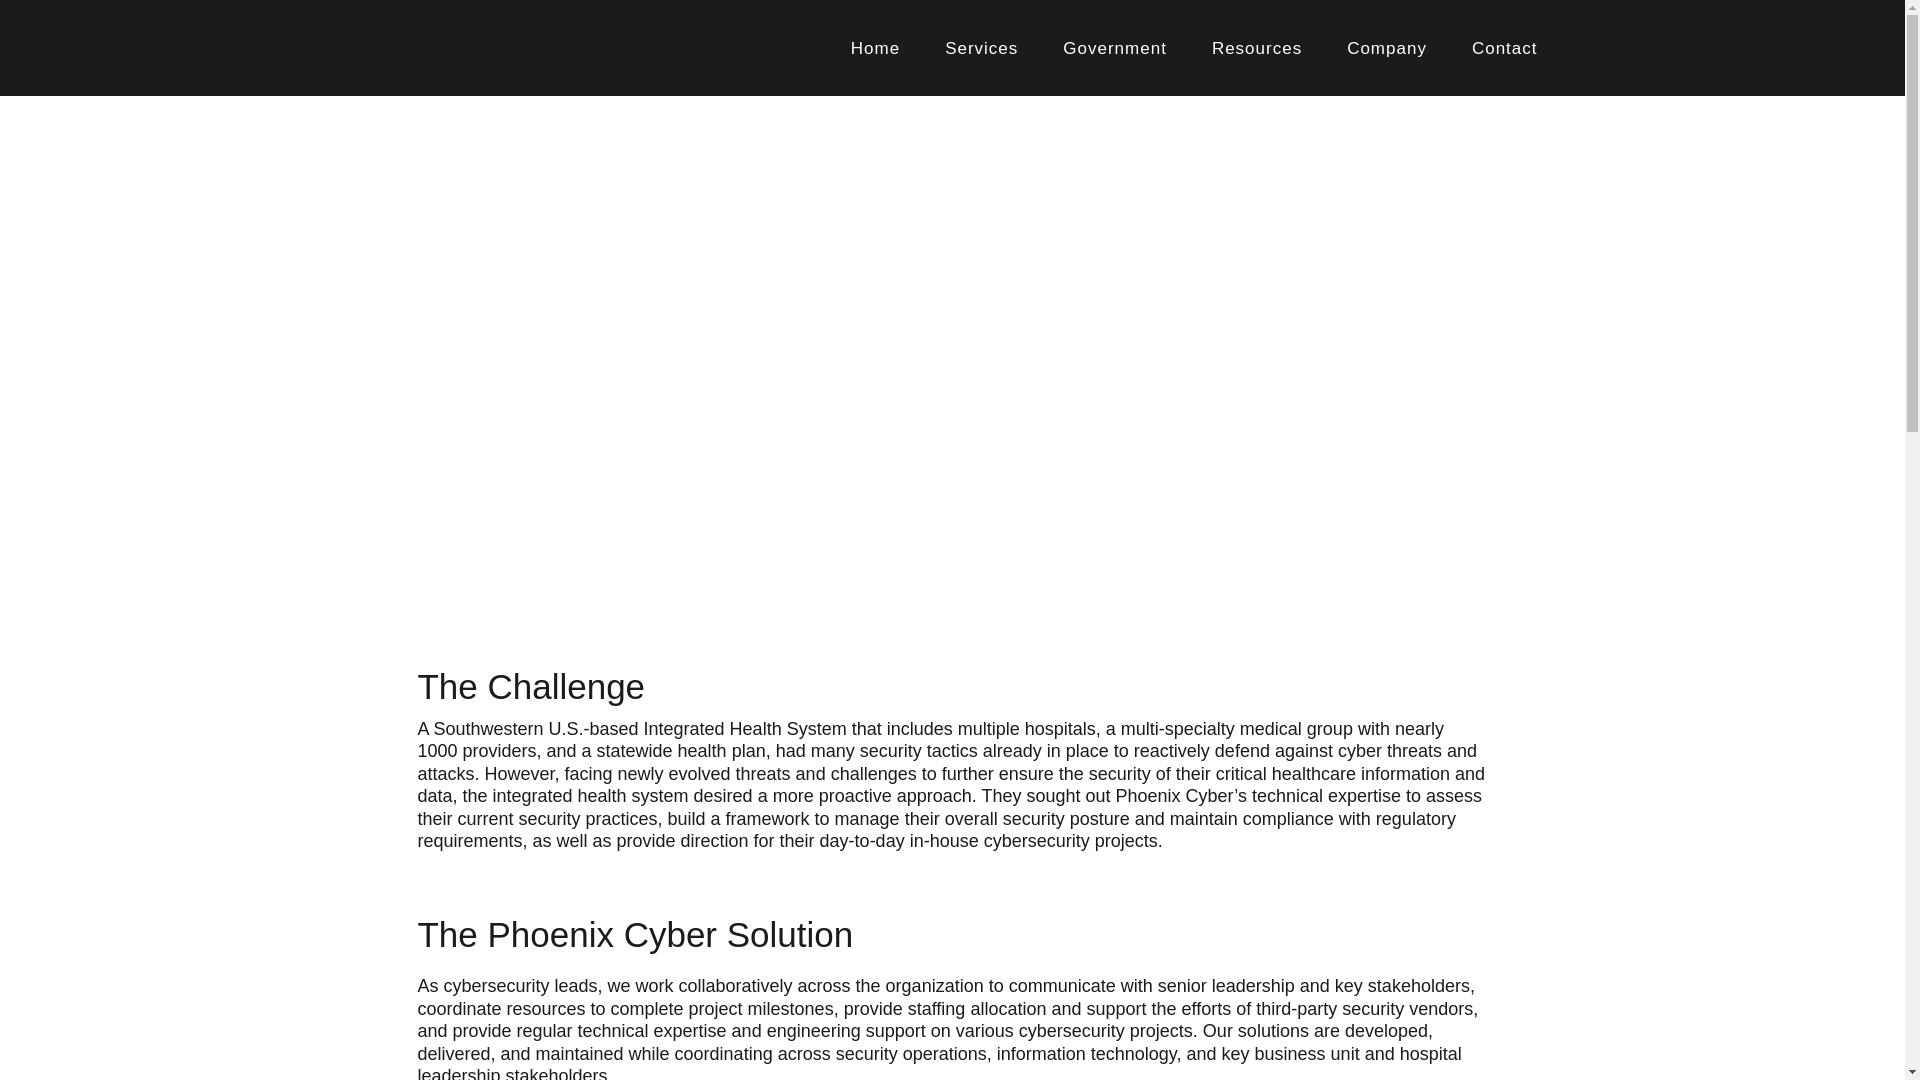 The width and height of the screenshot is (1920, 1080). Describe the element at coordinates (1115, 48) in the screenshot. I see `Government` at that location.